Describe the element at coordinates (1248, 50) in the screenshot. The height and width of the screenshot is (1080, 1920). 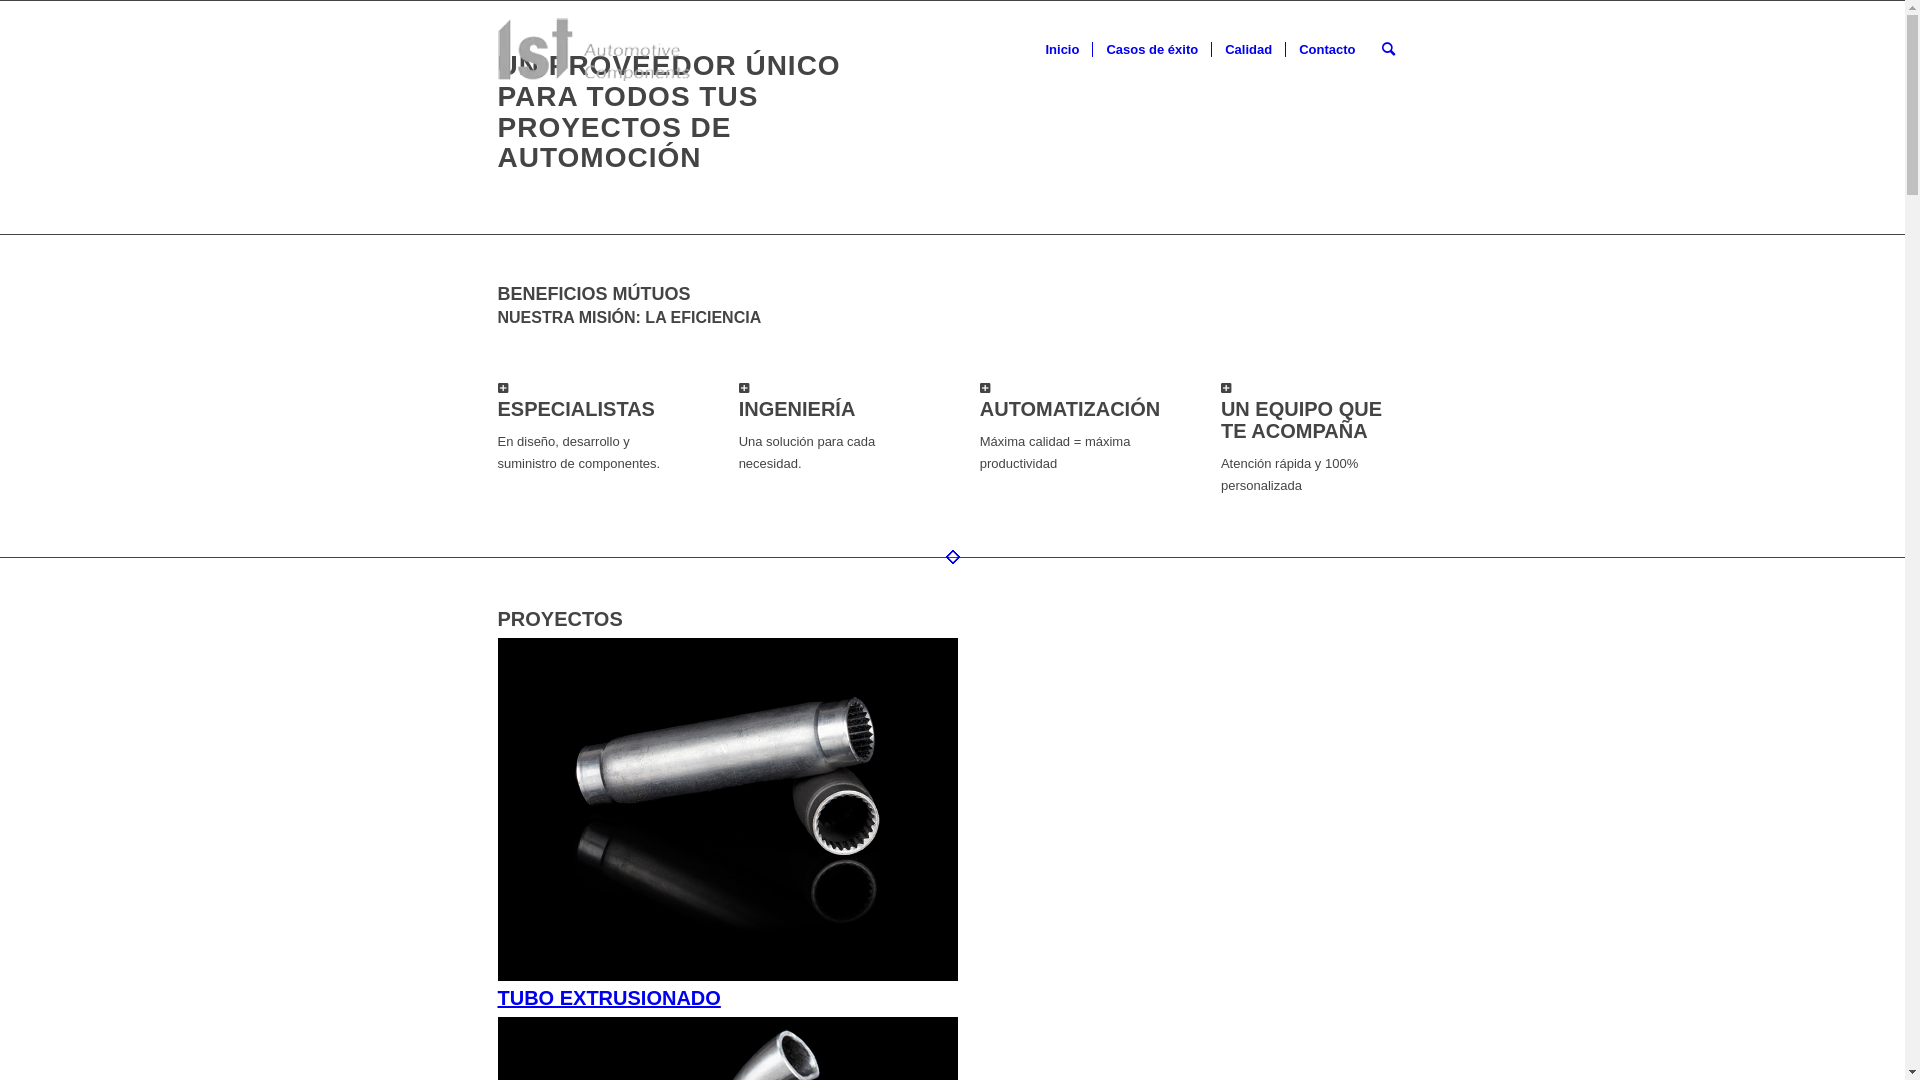
I see `Calidad` at that location.